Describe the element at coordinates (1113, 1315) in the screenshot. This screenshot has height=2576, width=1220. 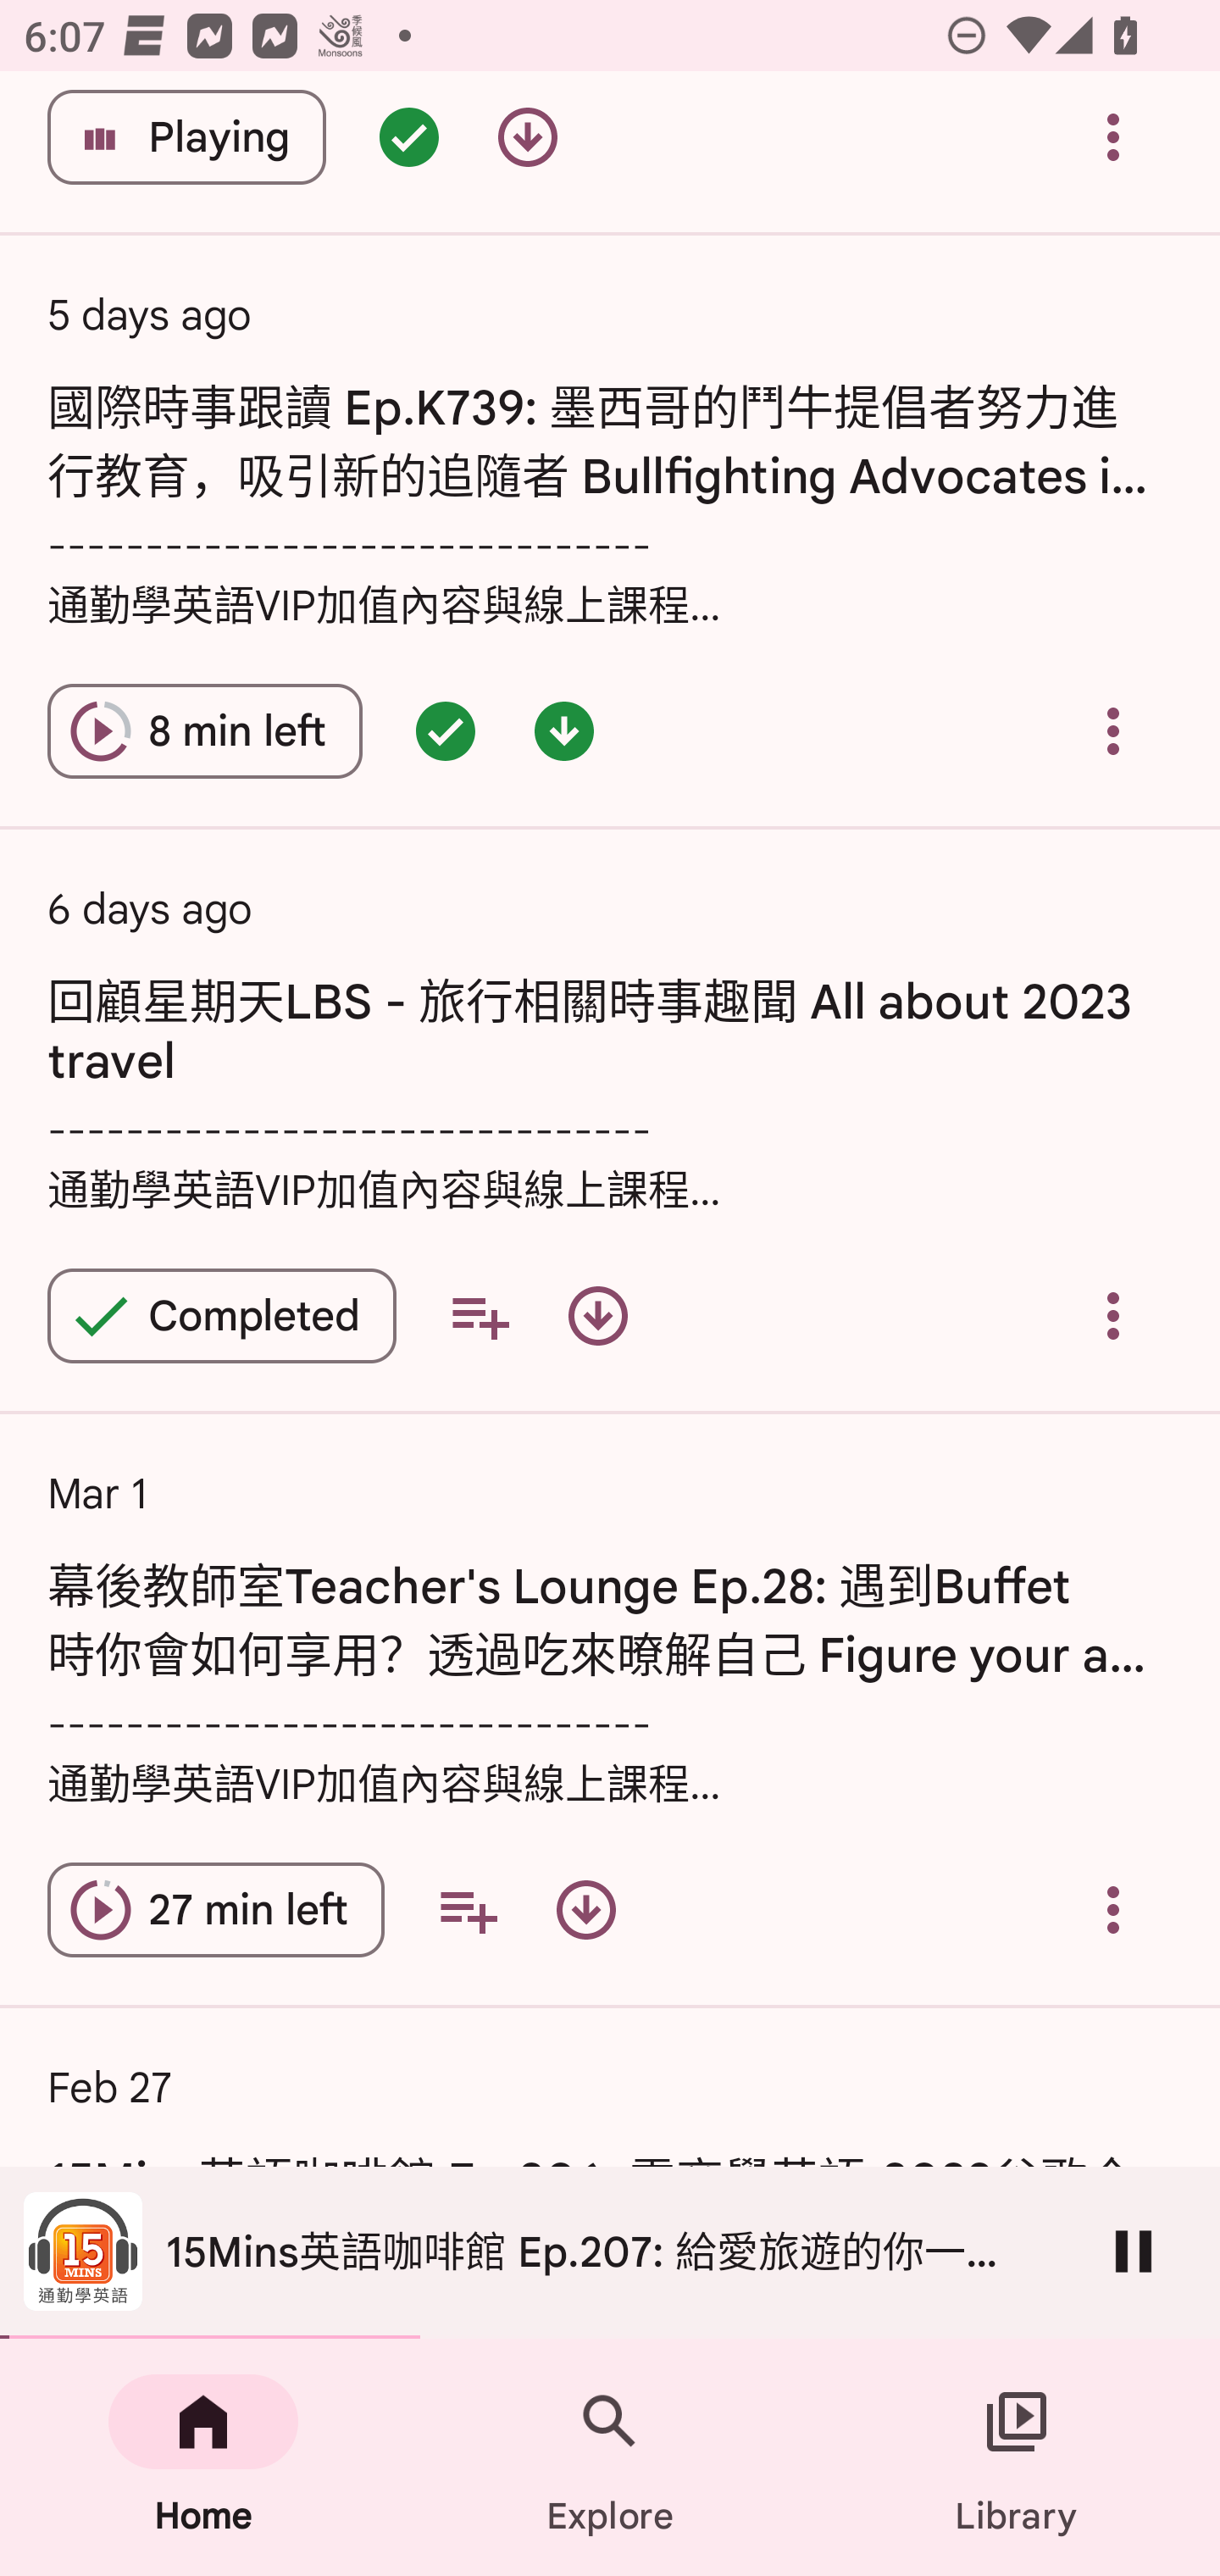
I see `Overflow menu` at that location.